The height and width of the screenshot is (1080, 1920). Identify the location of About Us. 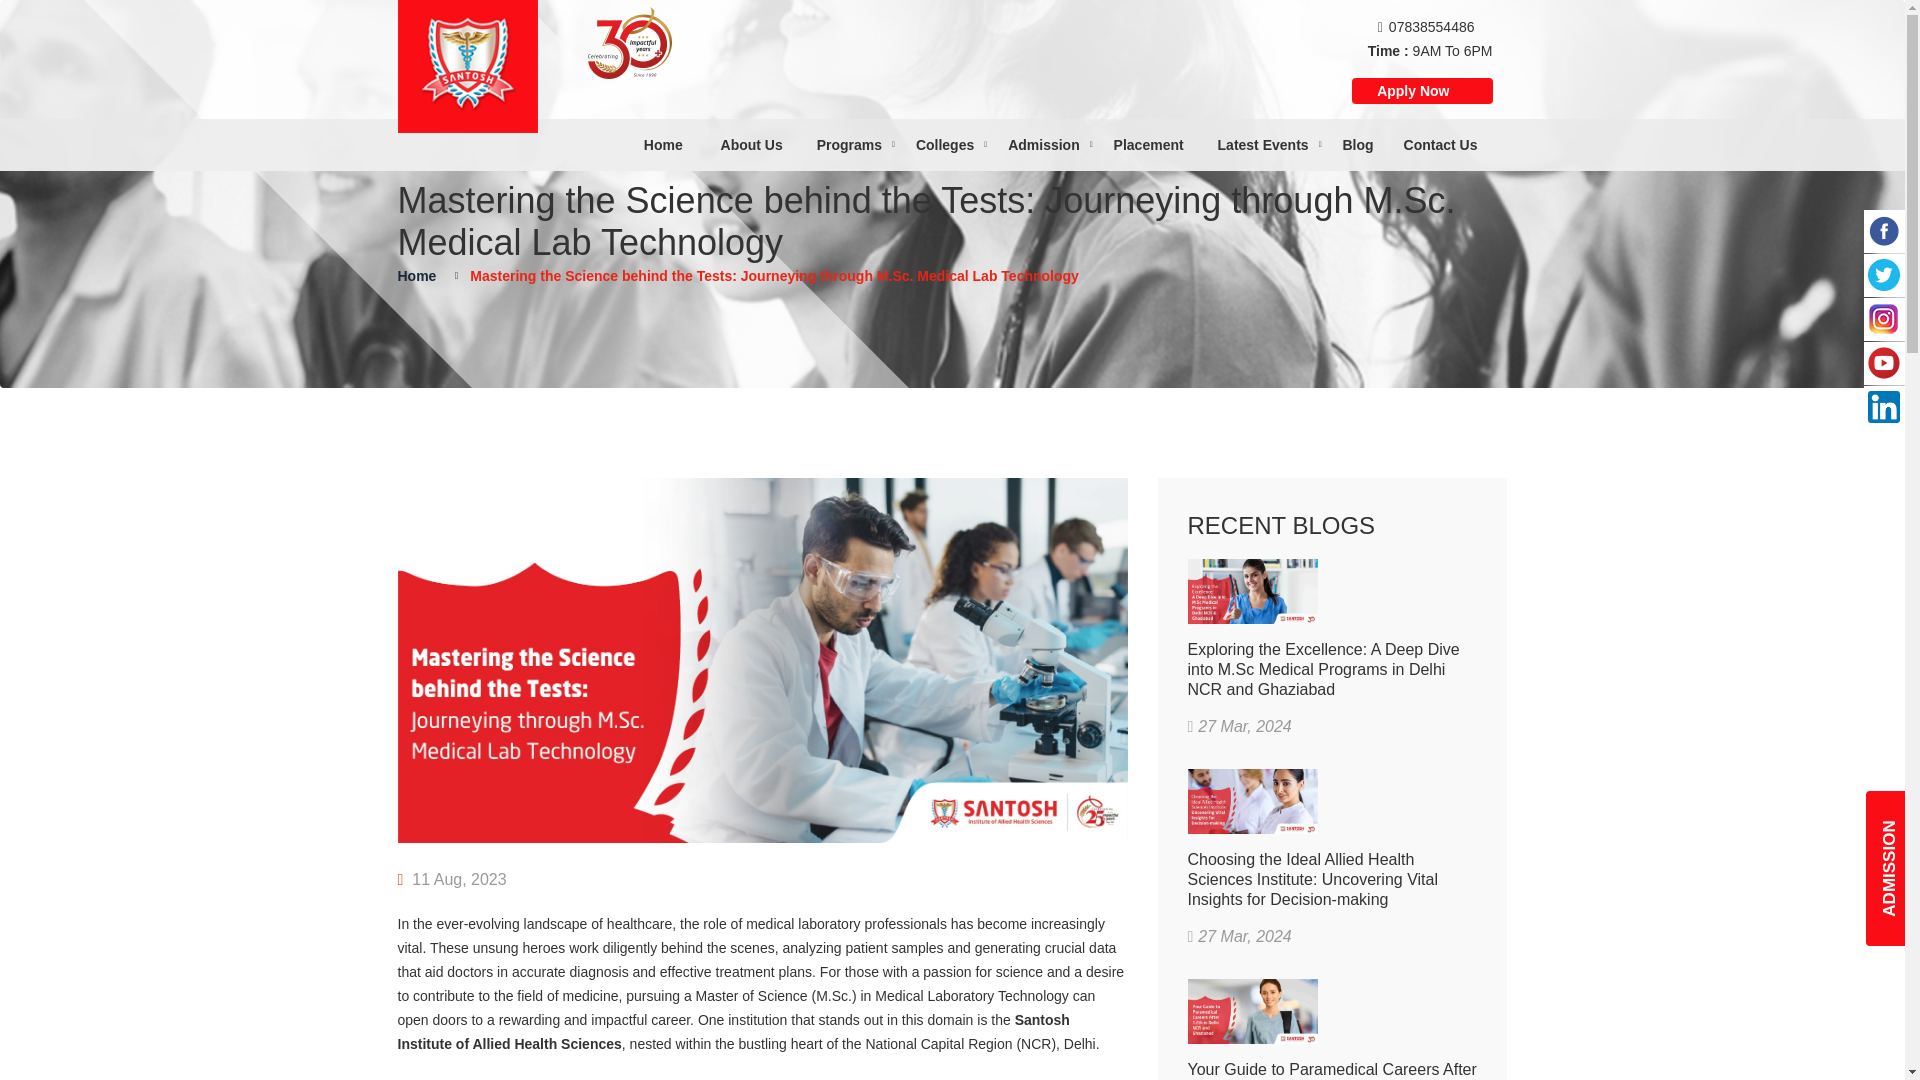
(752, 144).